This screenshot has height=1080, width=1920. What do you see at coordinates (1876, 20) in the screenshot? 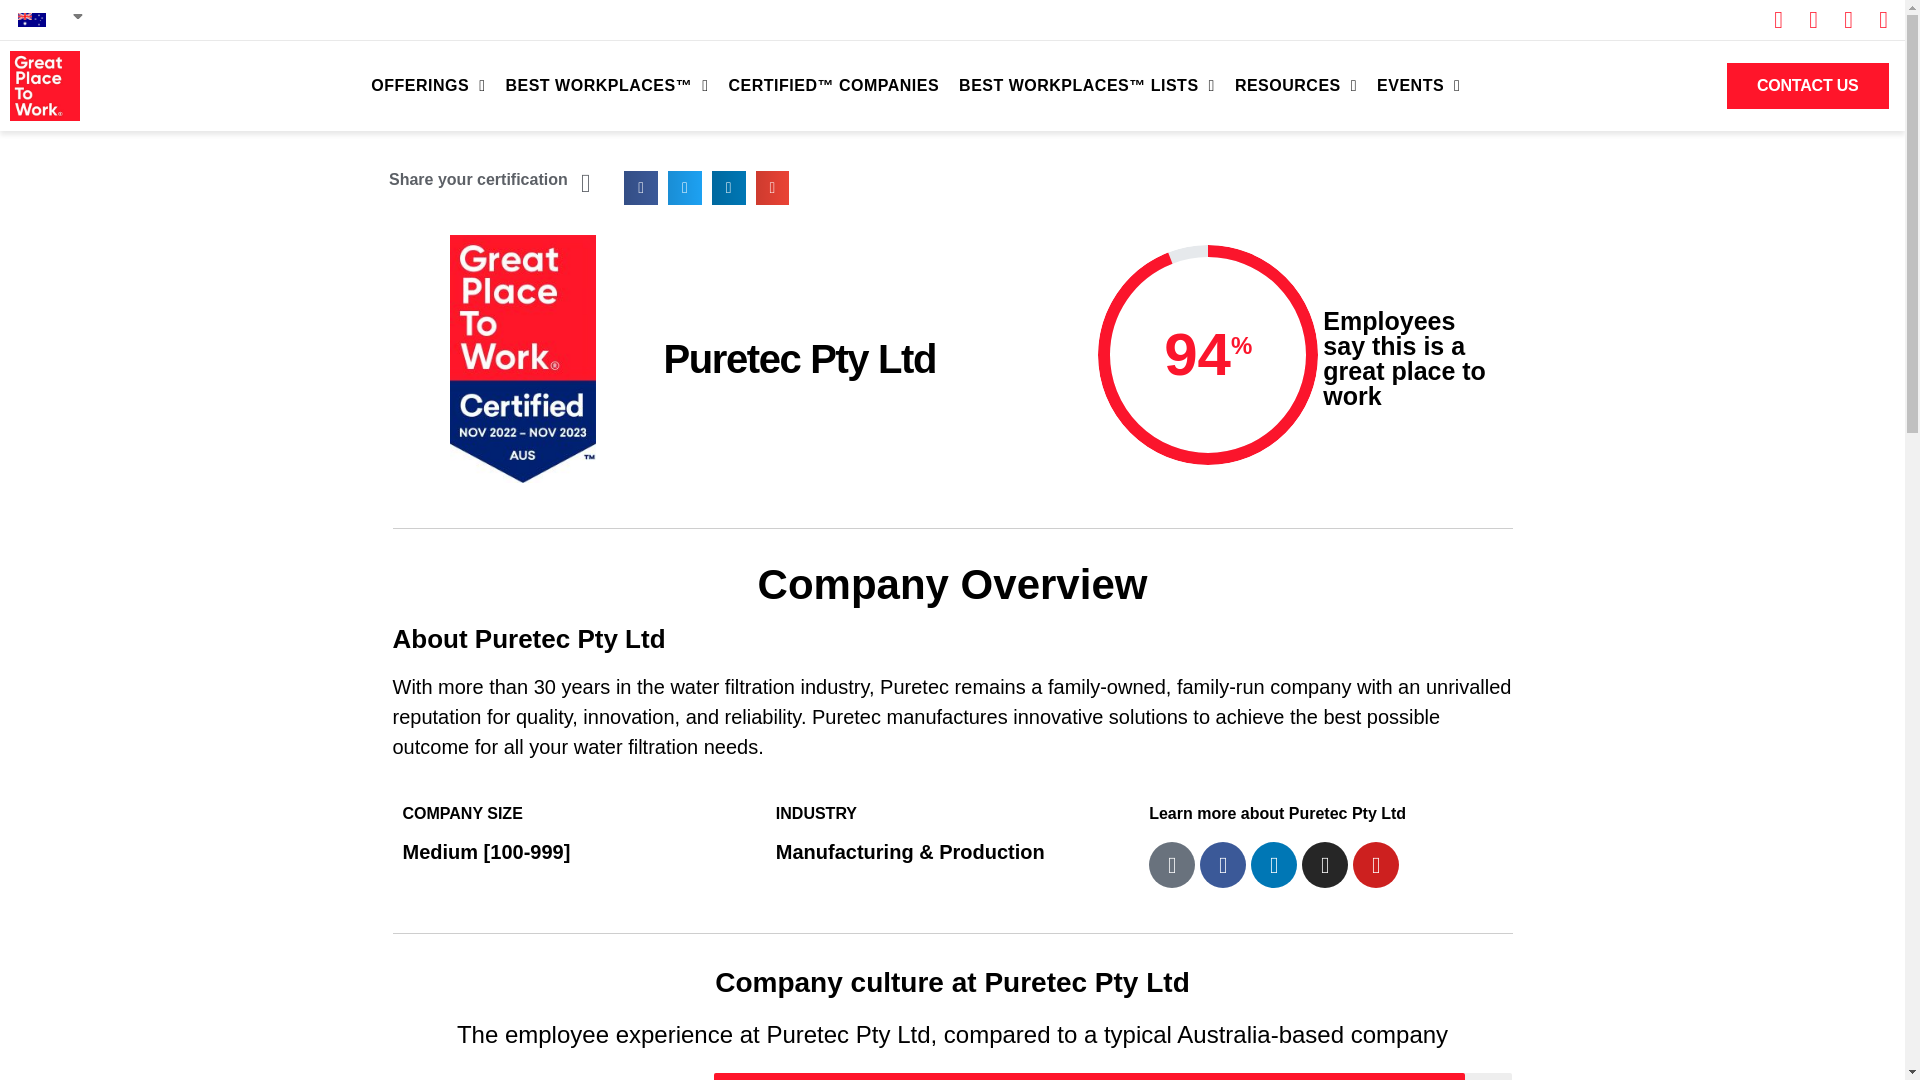
I see `List Item` at bounding box center [1876, 20].